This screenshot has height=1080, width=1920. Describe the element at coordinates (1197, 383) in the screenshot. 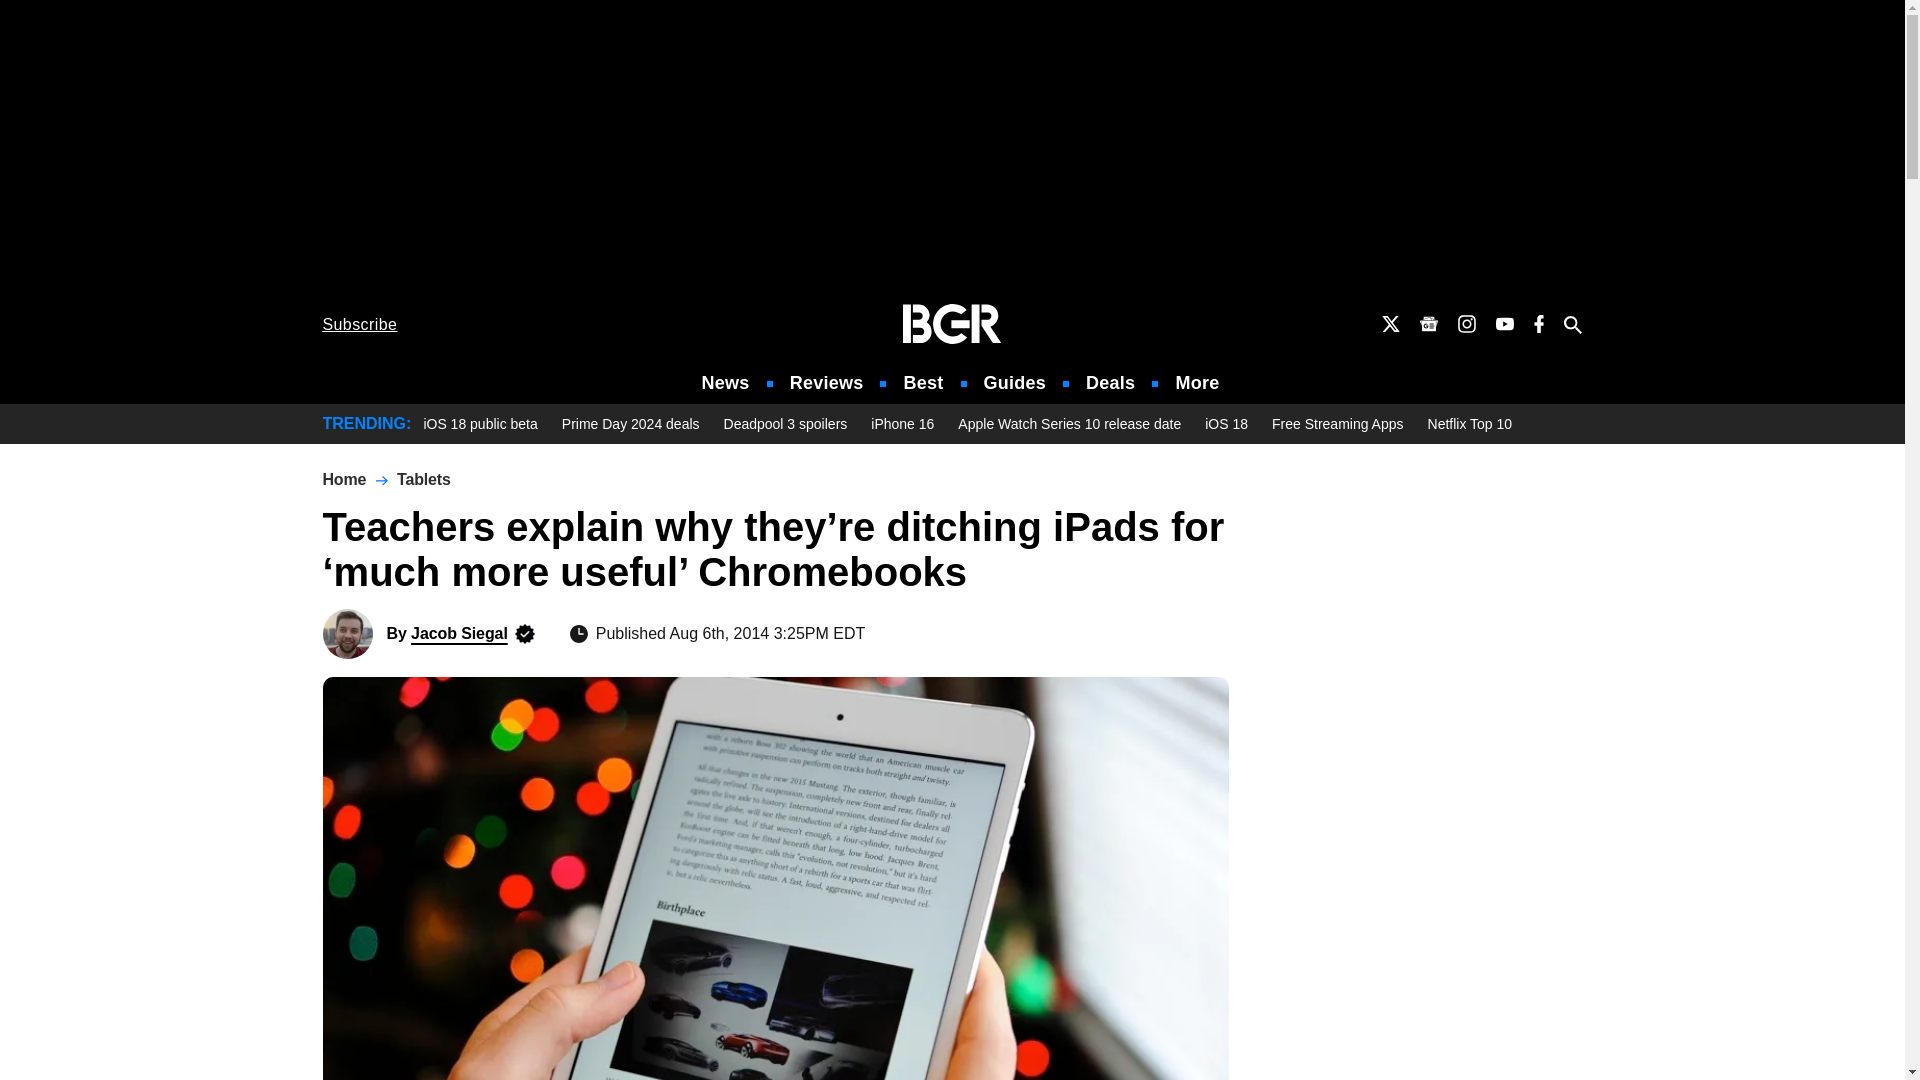

I see `More` at that location.